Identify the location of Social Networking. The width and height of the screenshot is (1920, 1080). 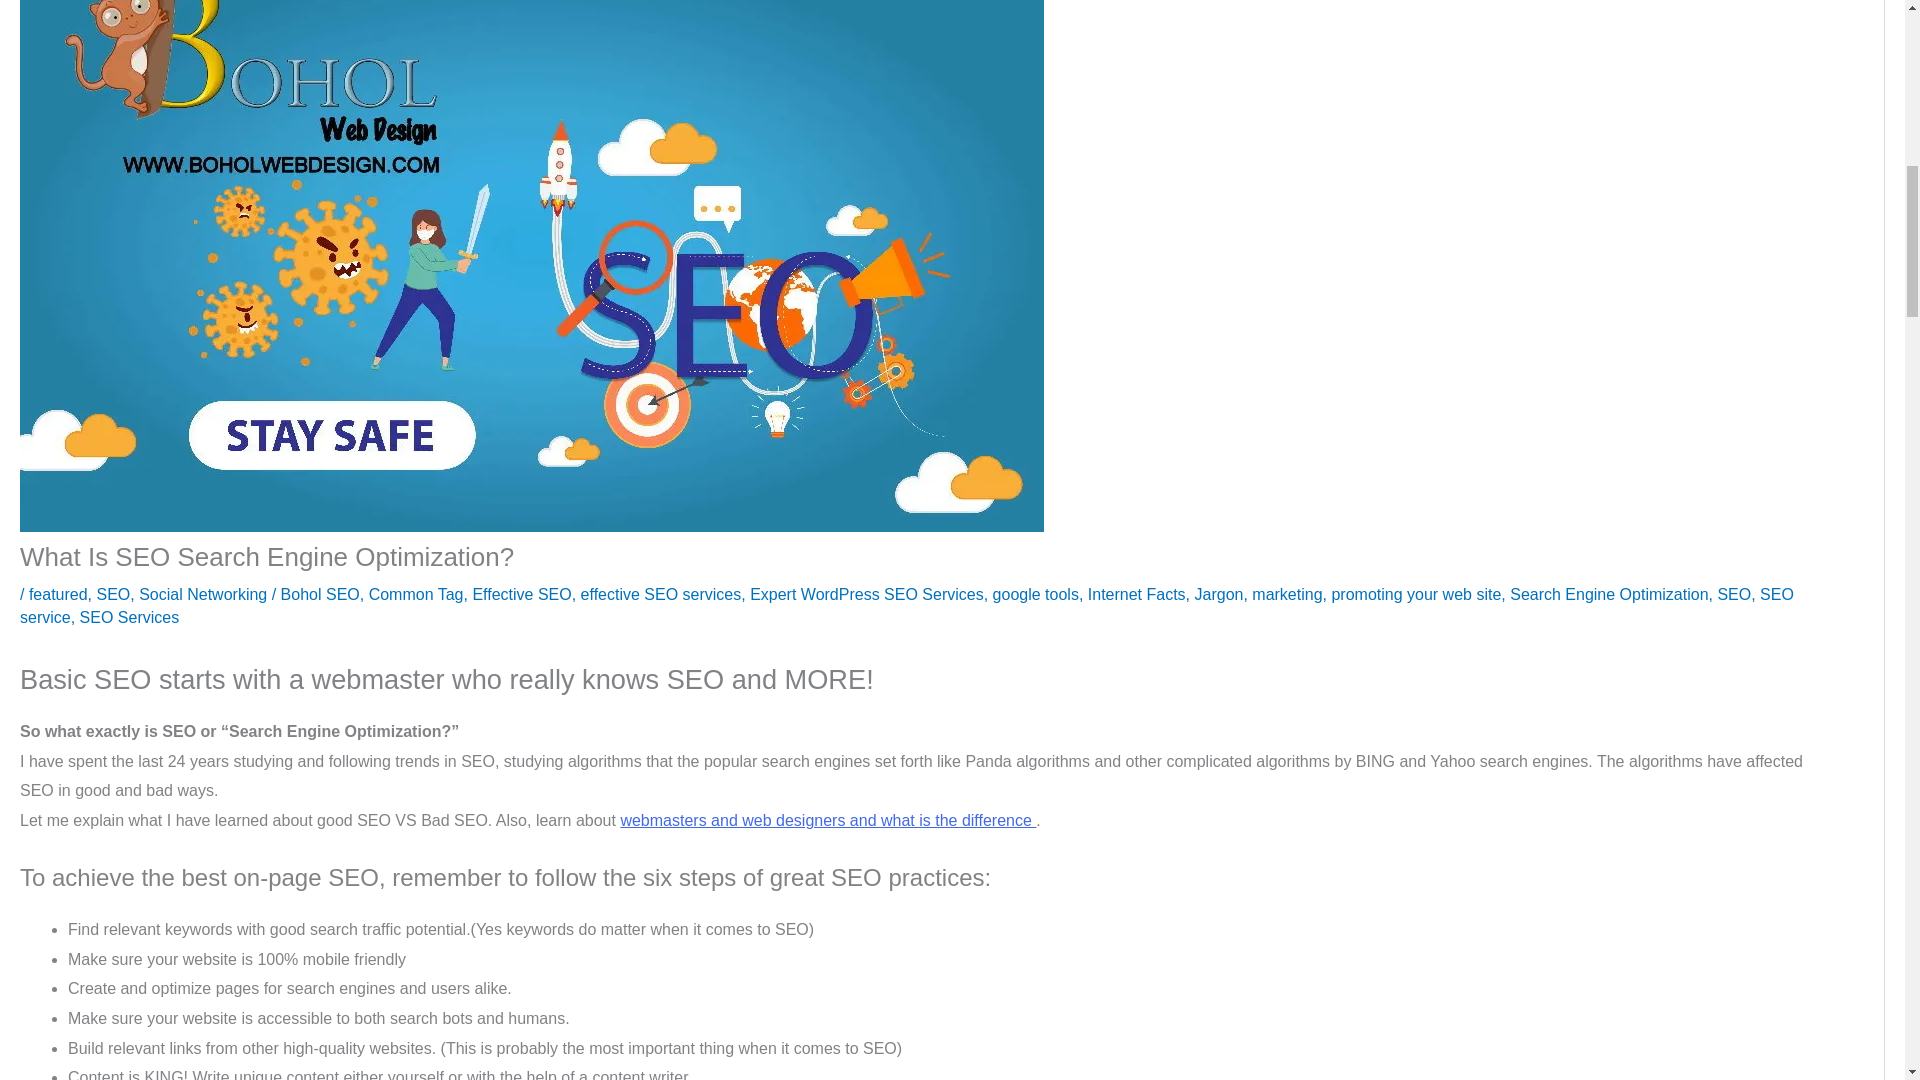
(202, 594).